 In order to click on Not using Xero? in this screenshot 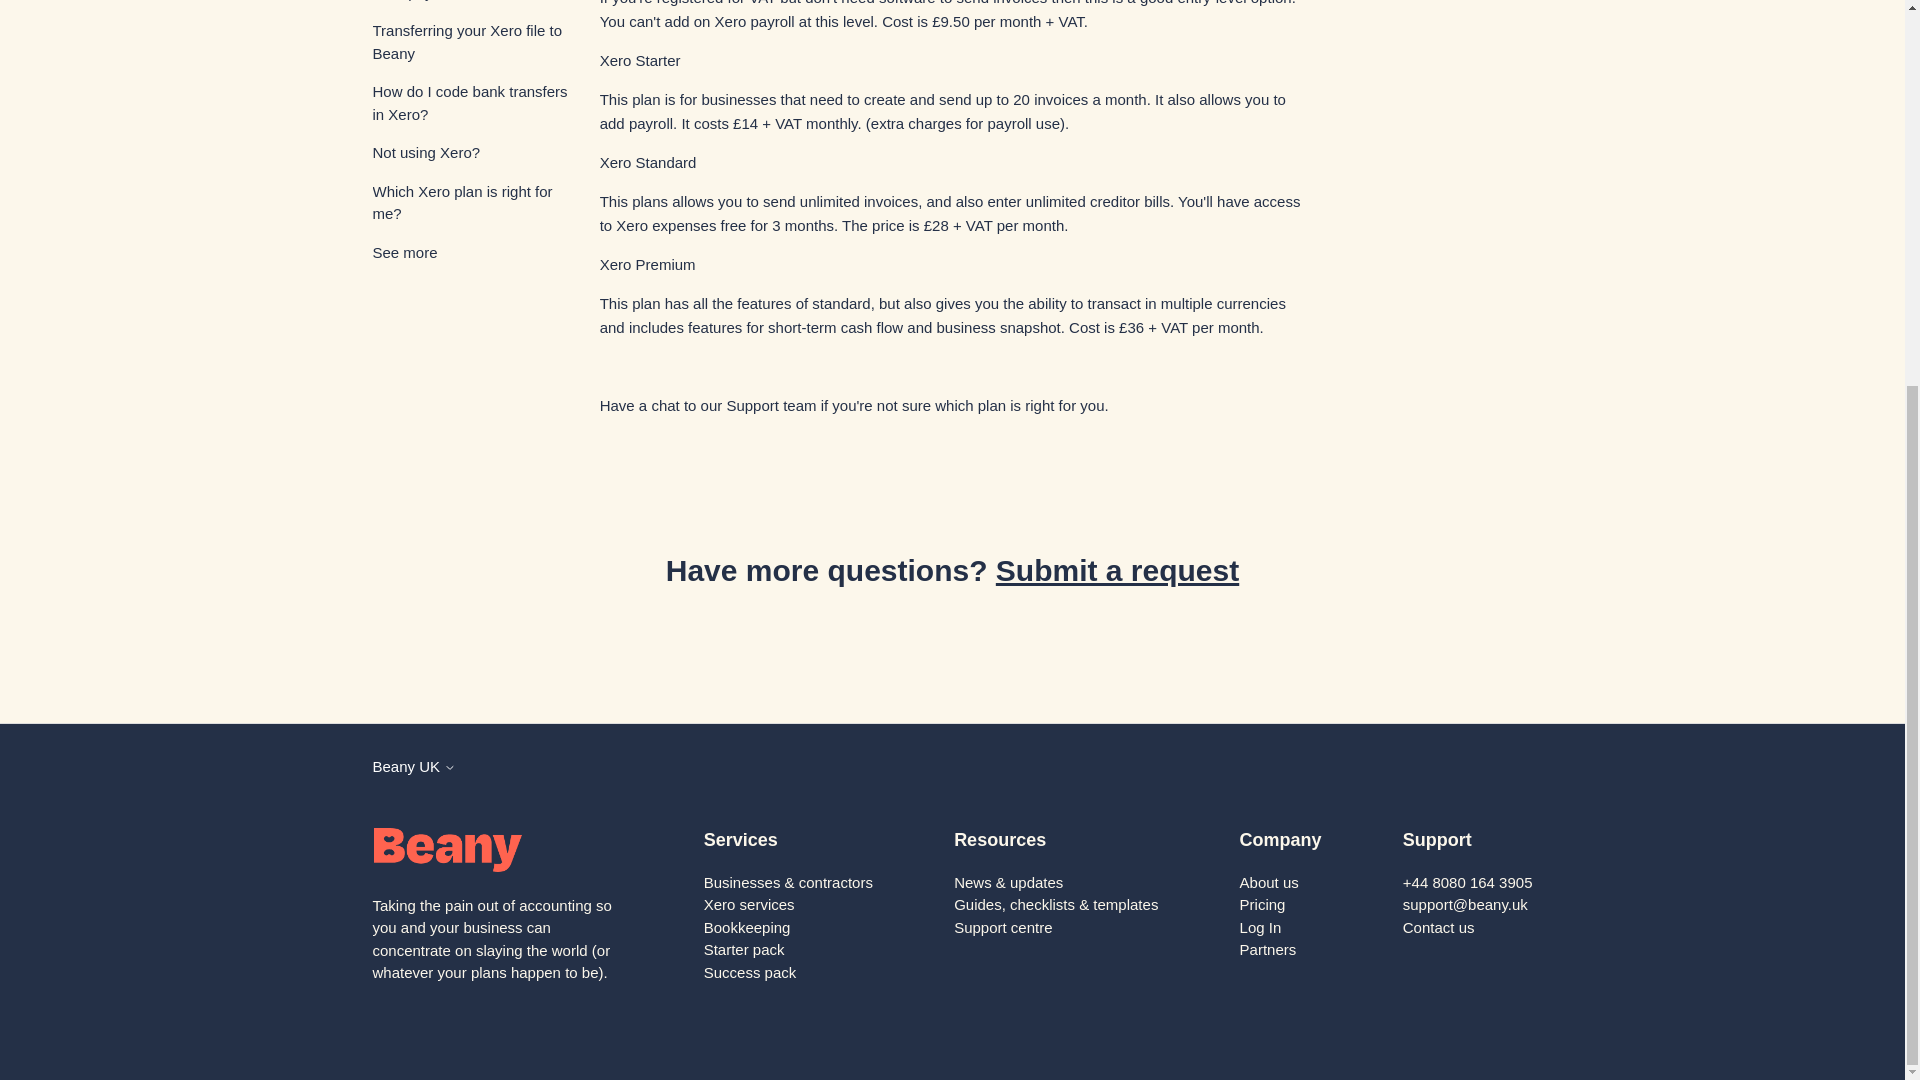, I will do `click(470, 153)`.